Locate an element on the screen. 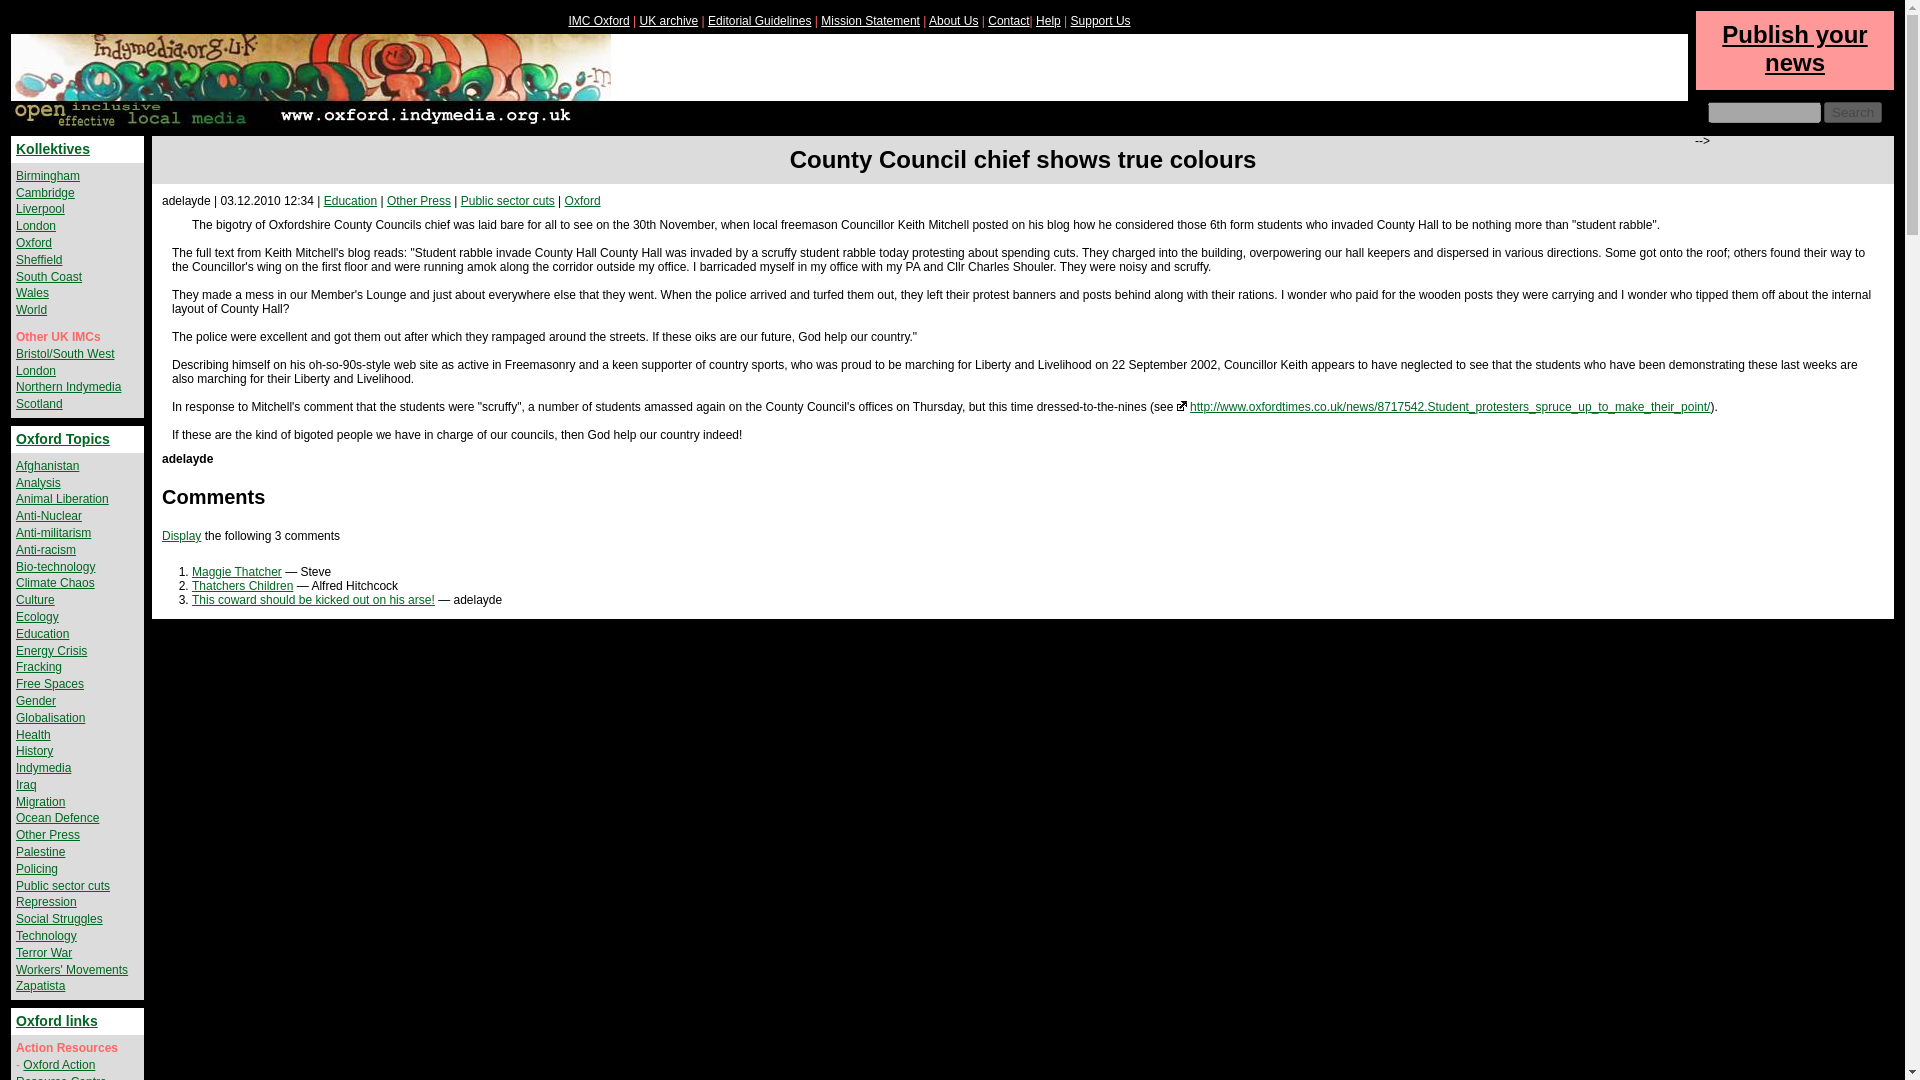 Image resolution: width=1920 pixels, height=1080 pixels. Links to interesting articles in other press is located at coordinates (419, 201).